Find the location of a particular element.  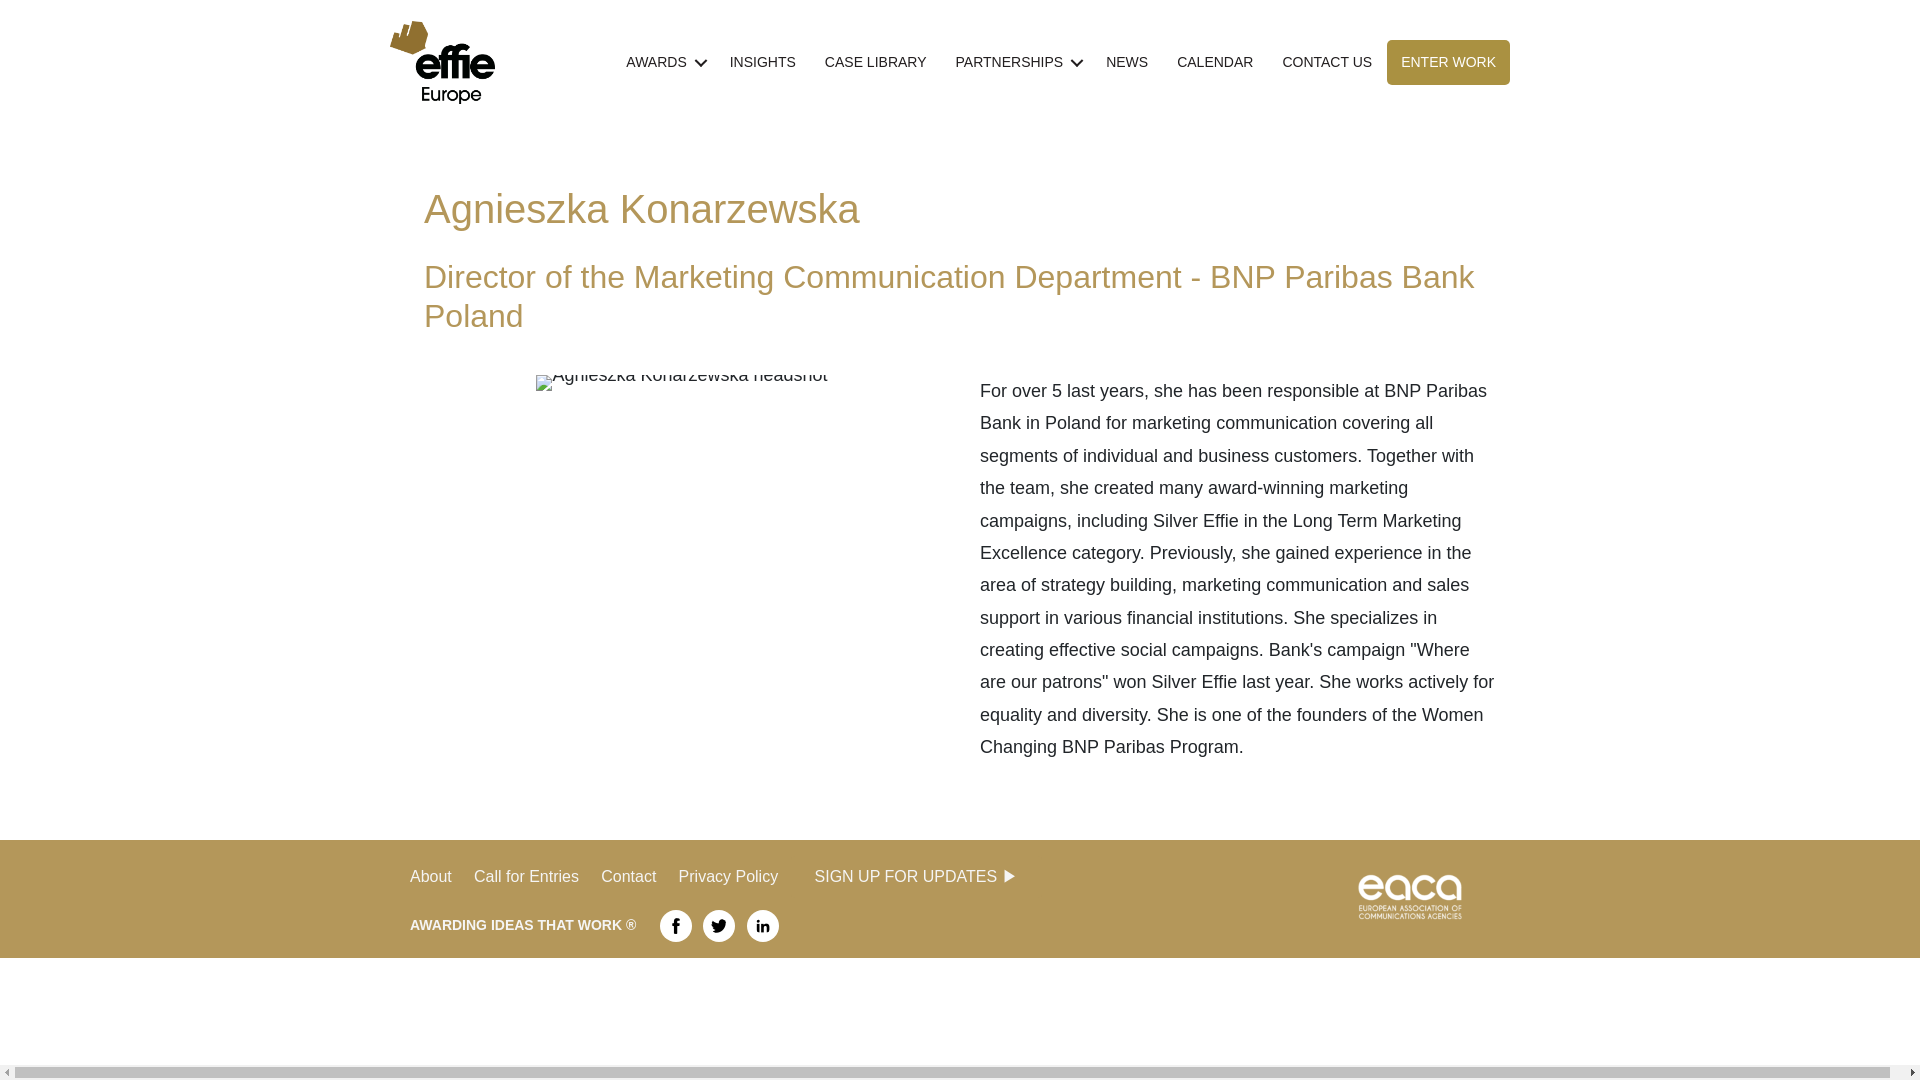

About is located at coordinates (430, 876).